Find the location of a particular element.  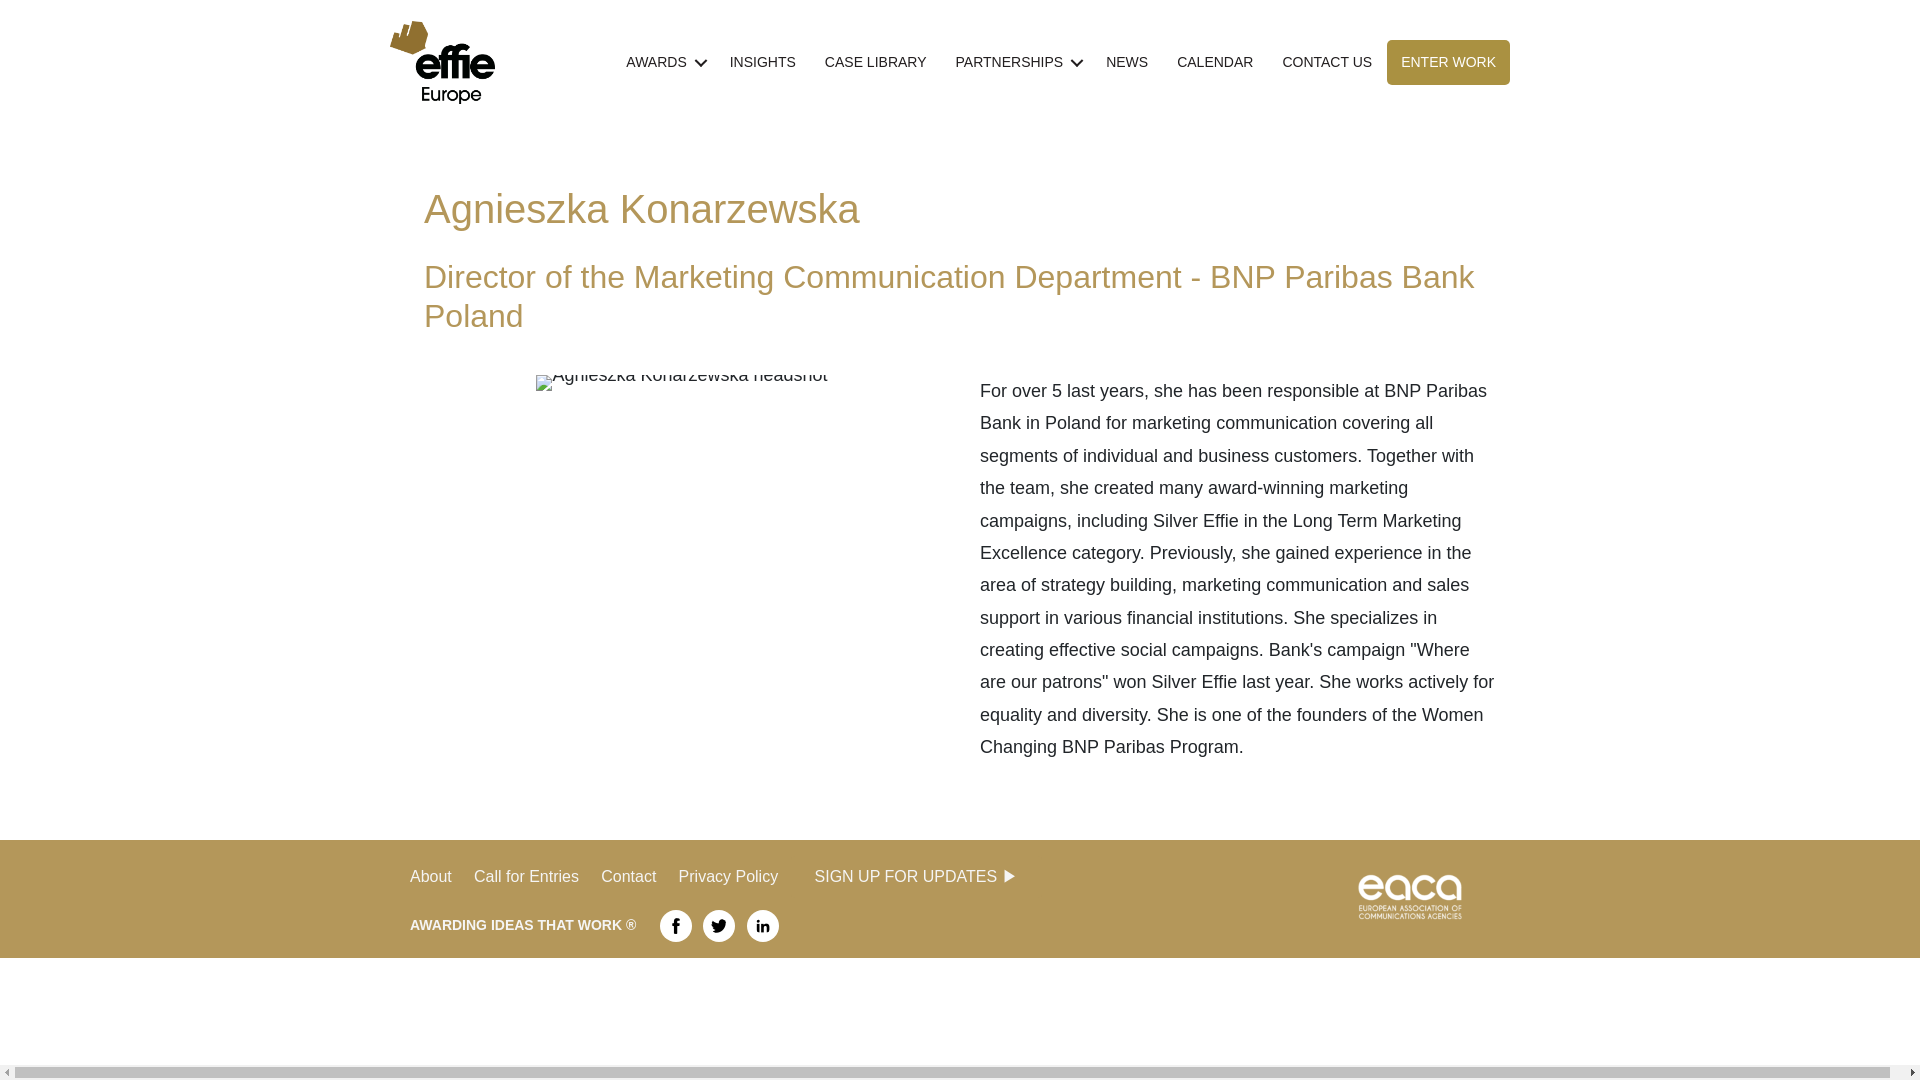

About is located at coordinates (430, 876).